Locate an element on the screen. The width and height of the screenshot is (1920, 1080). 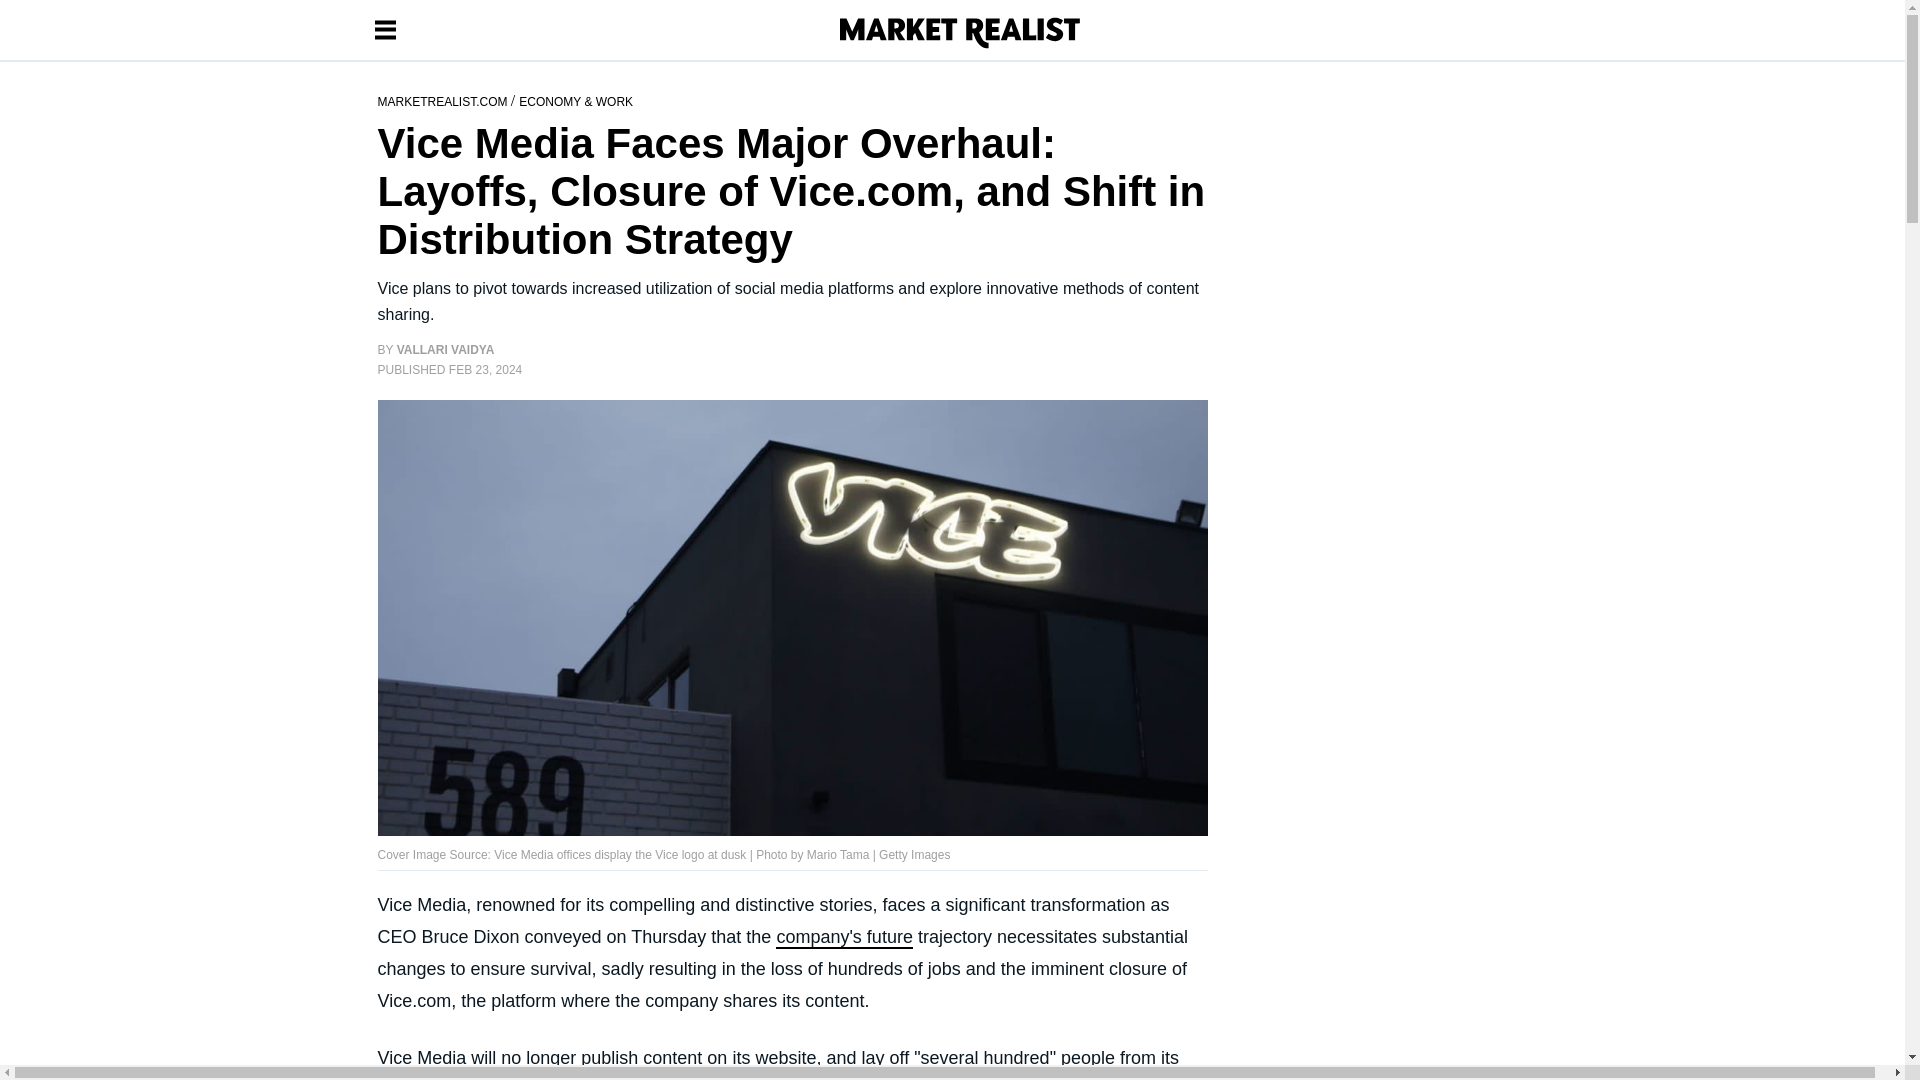
MARKETREALIST.COM is located at coordinates (444, 100).